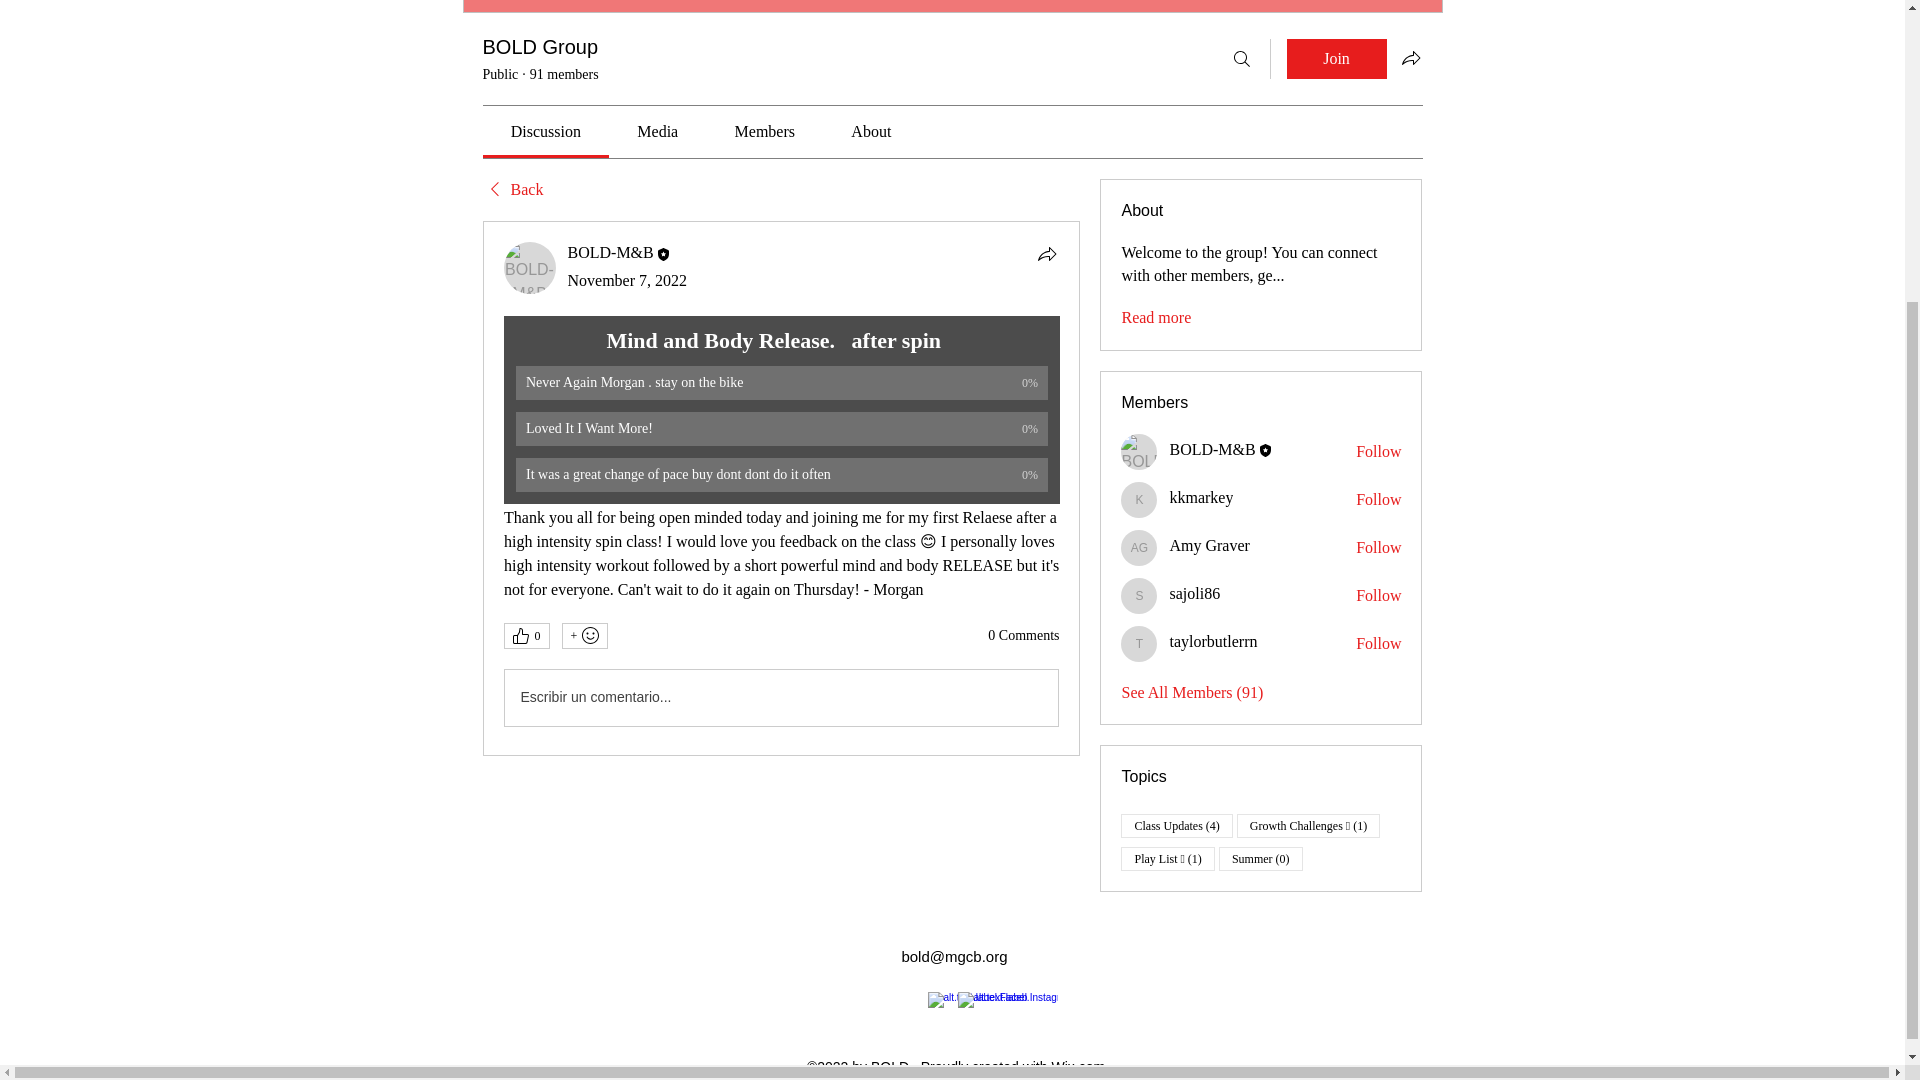  Describe the element at coordinates (1139, 644) in the screenshot. I see `taylorbutlerrn` at that location.